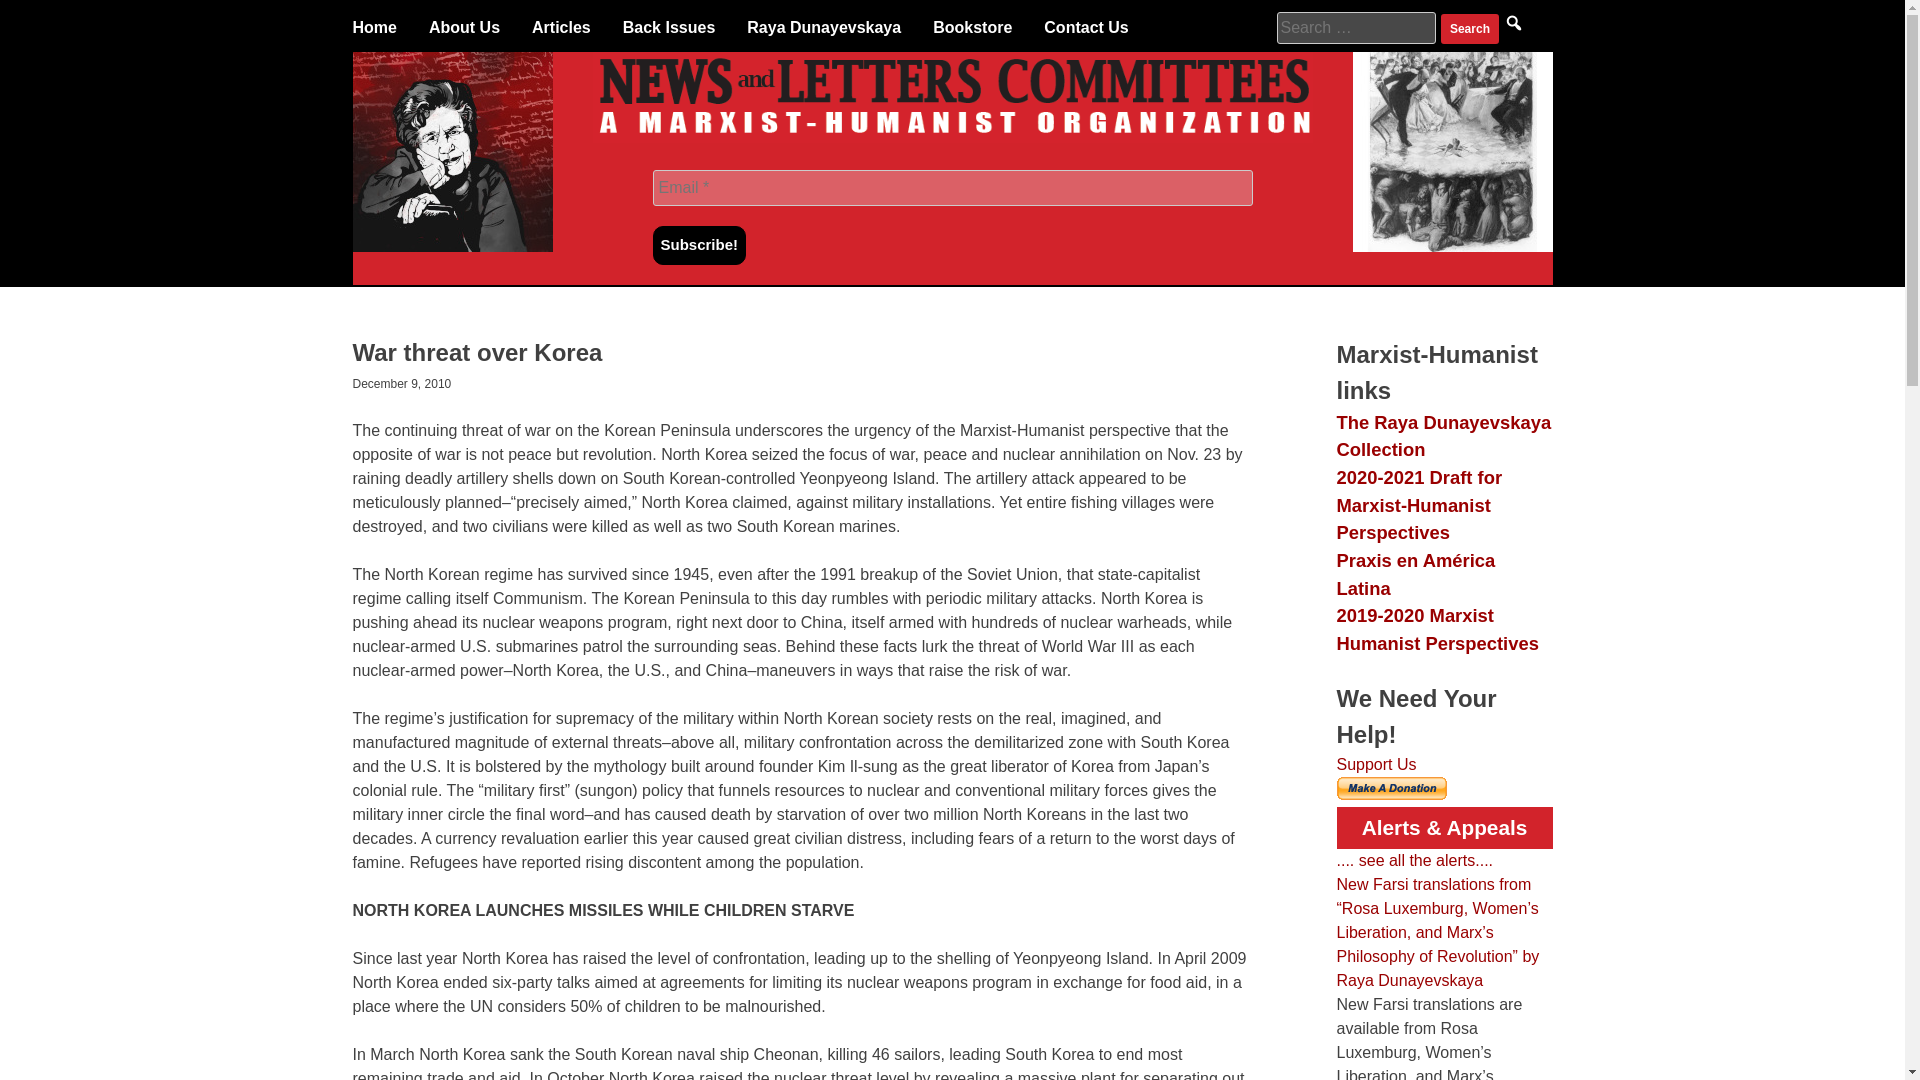 The image size is (1920, 1080). What do you see at coordinates (823, 28) in the screenshot?
I see `Raya Dunayevskaya` at bounding box center [823, 28].